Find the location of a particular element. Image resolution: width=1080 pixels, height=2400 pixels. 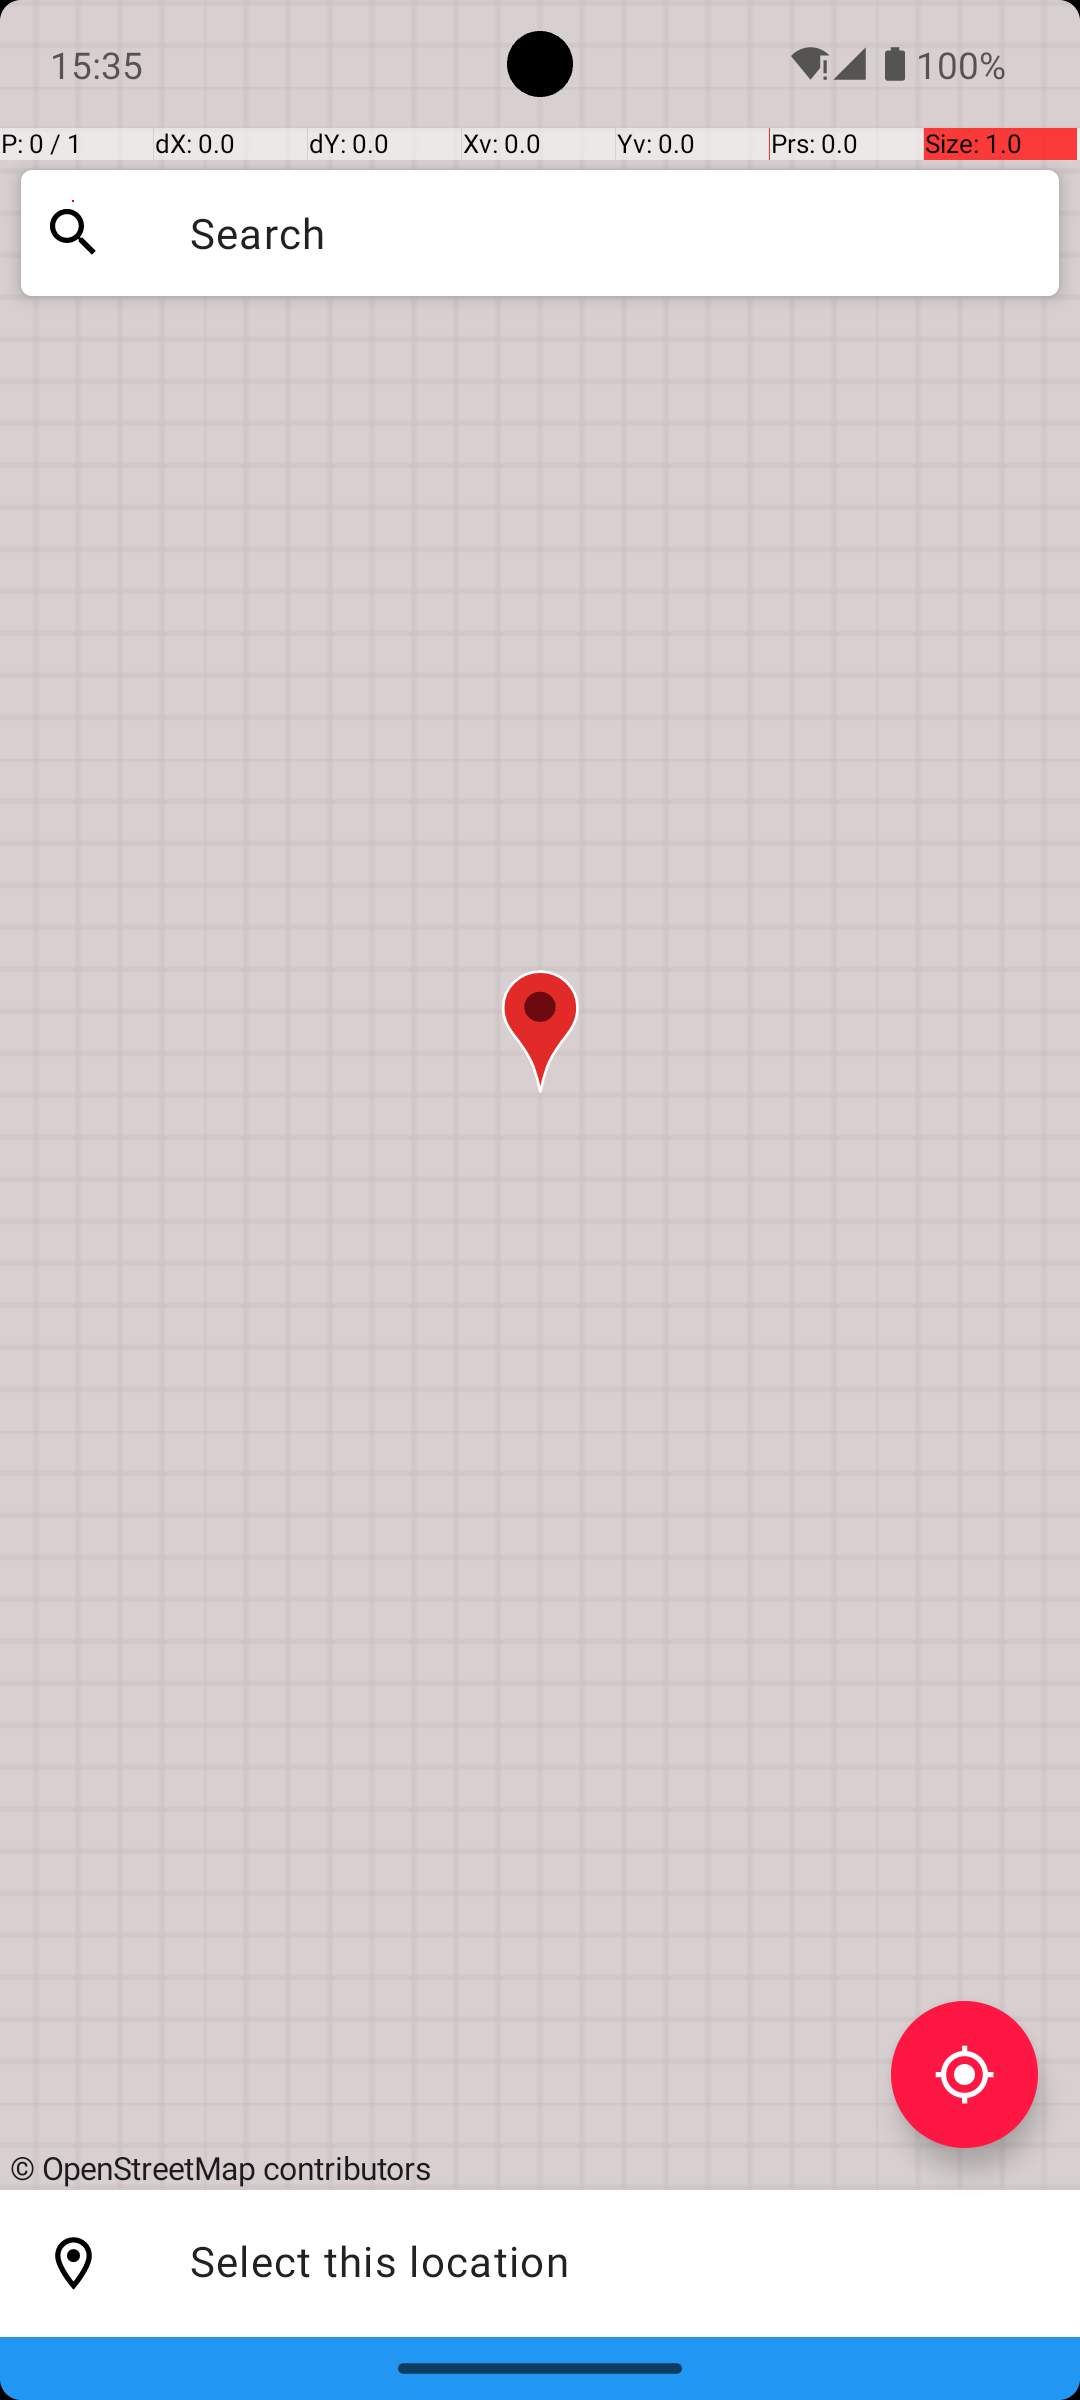

Select this location is located at coordinates (74, 2264).